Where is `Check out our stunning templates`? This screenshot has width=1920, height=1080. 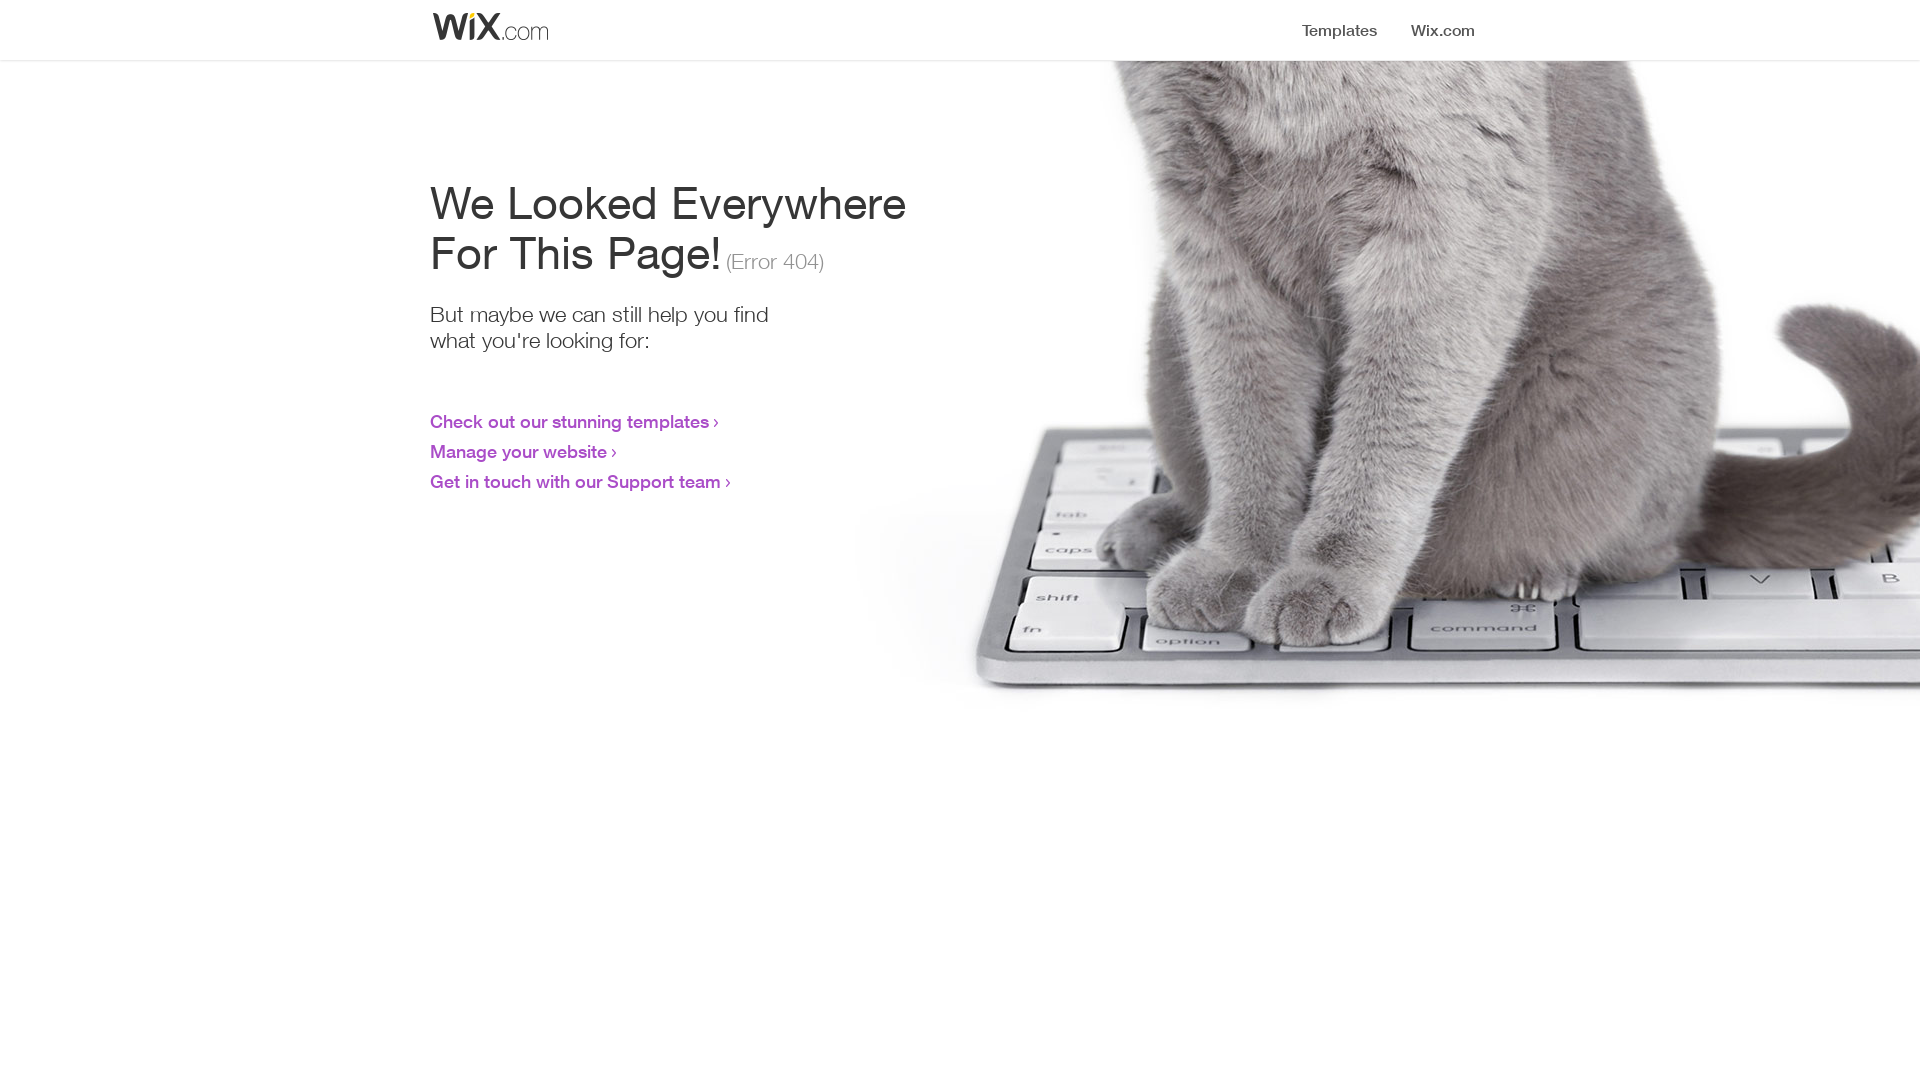
Check out our stunning templates is located at coordinates (570, 421).